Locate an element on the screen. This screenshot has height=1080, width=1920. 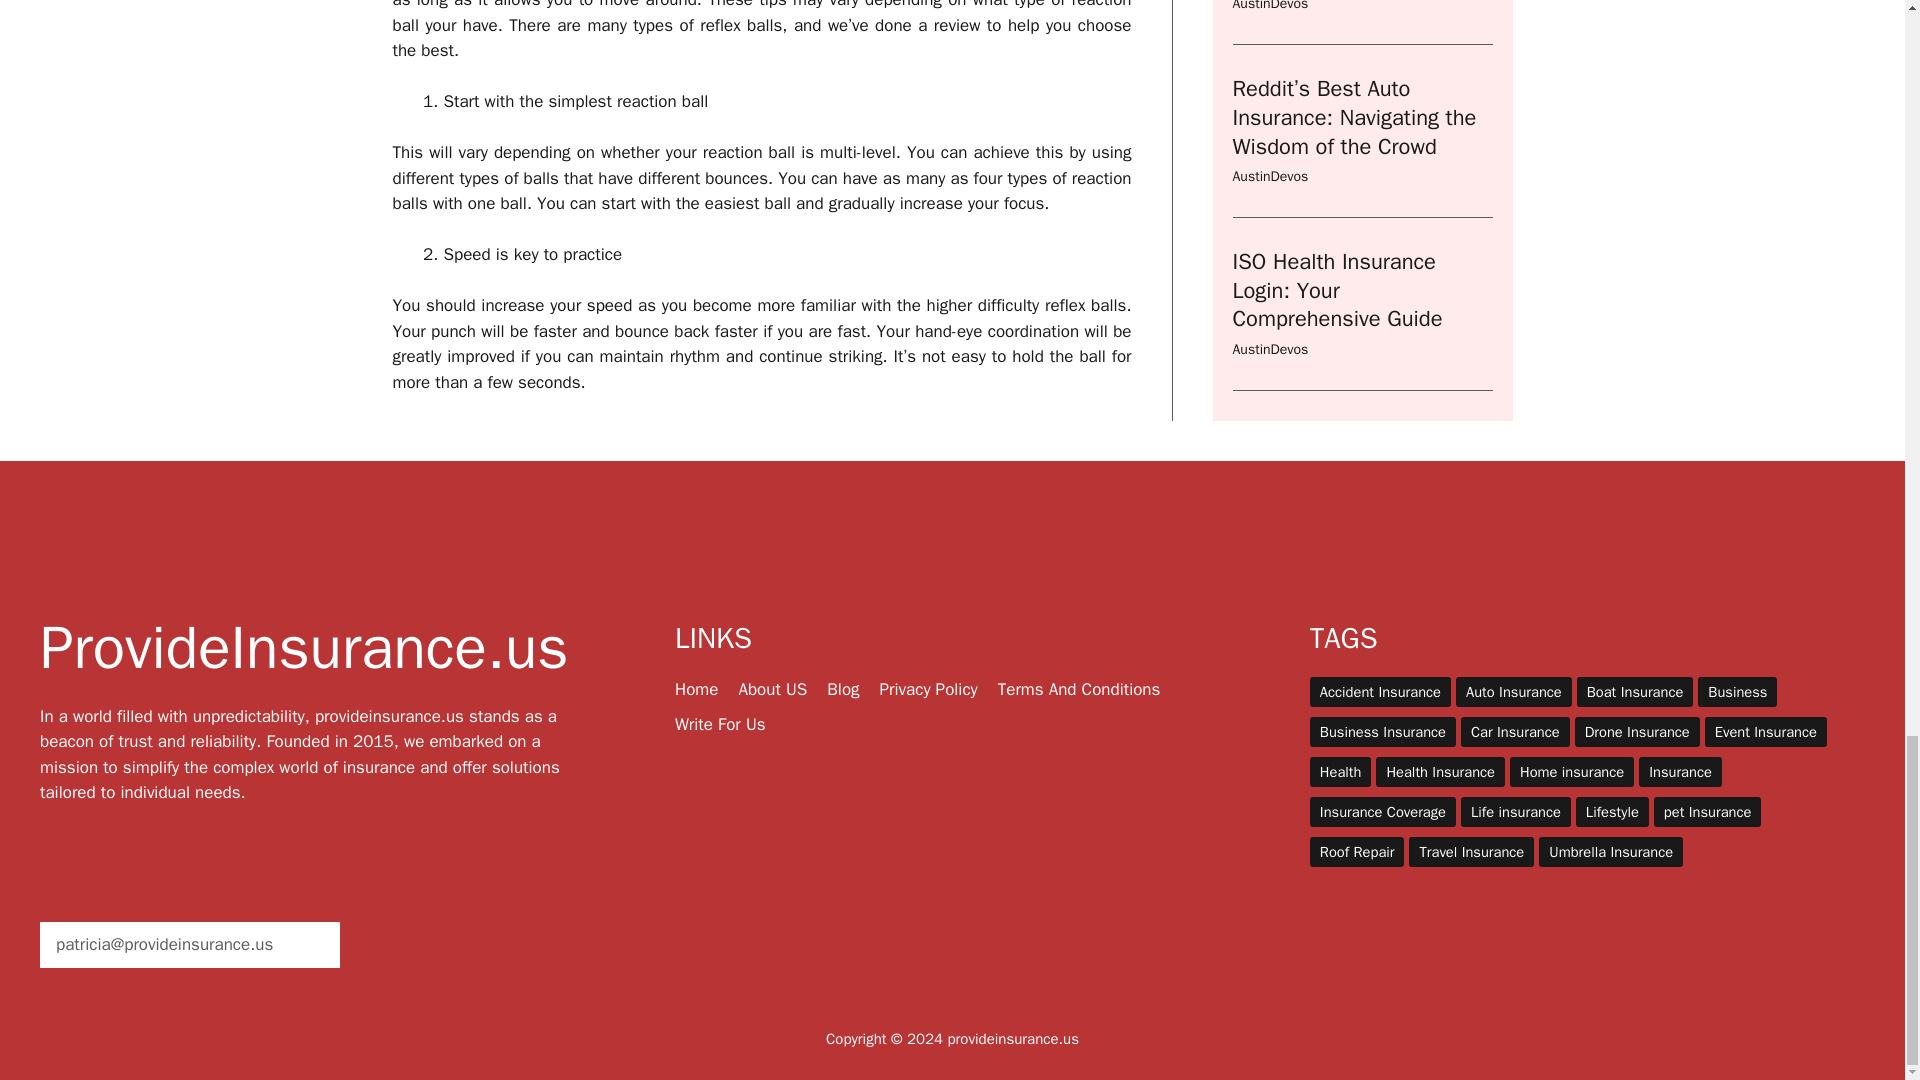
About US is located at coordinates (772, 689).